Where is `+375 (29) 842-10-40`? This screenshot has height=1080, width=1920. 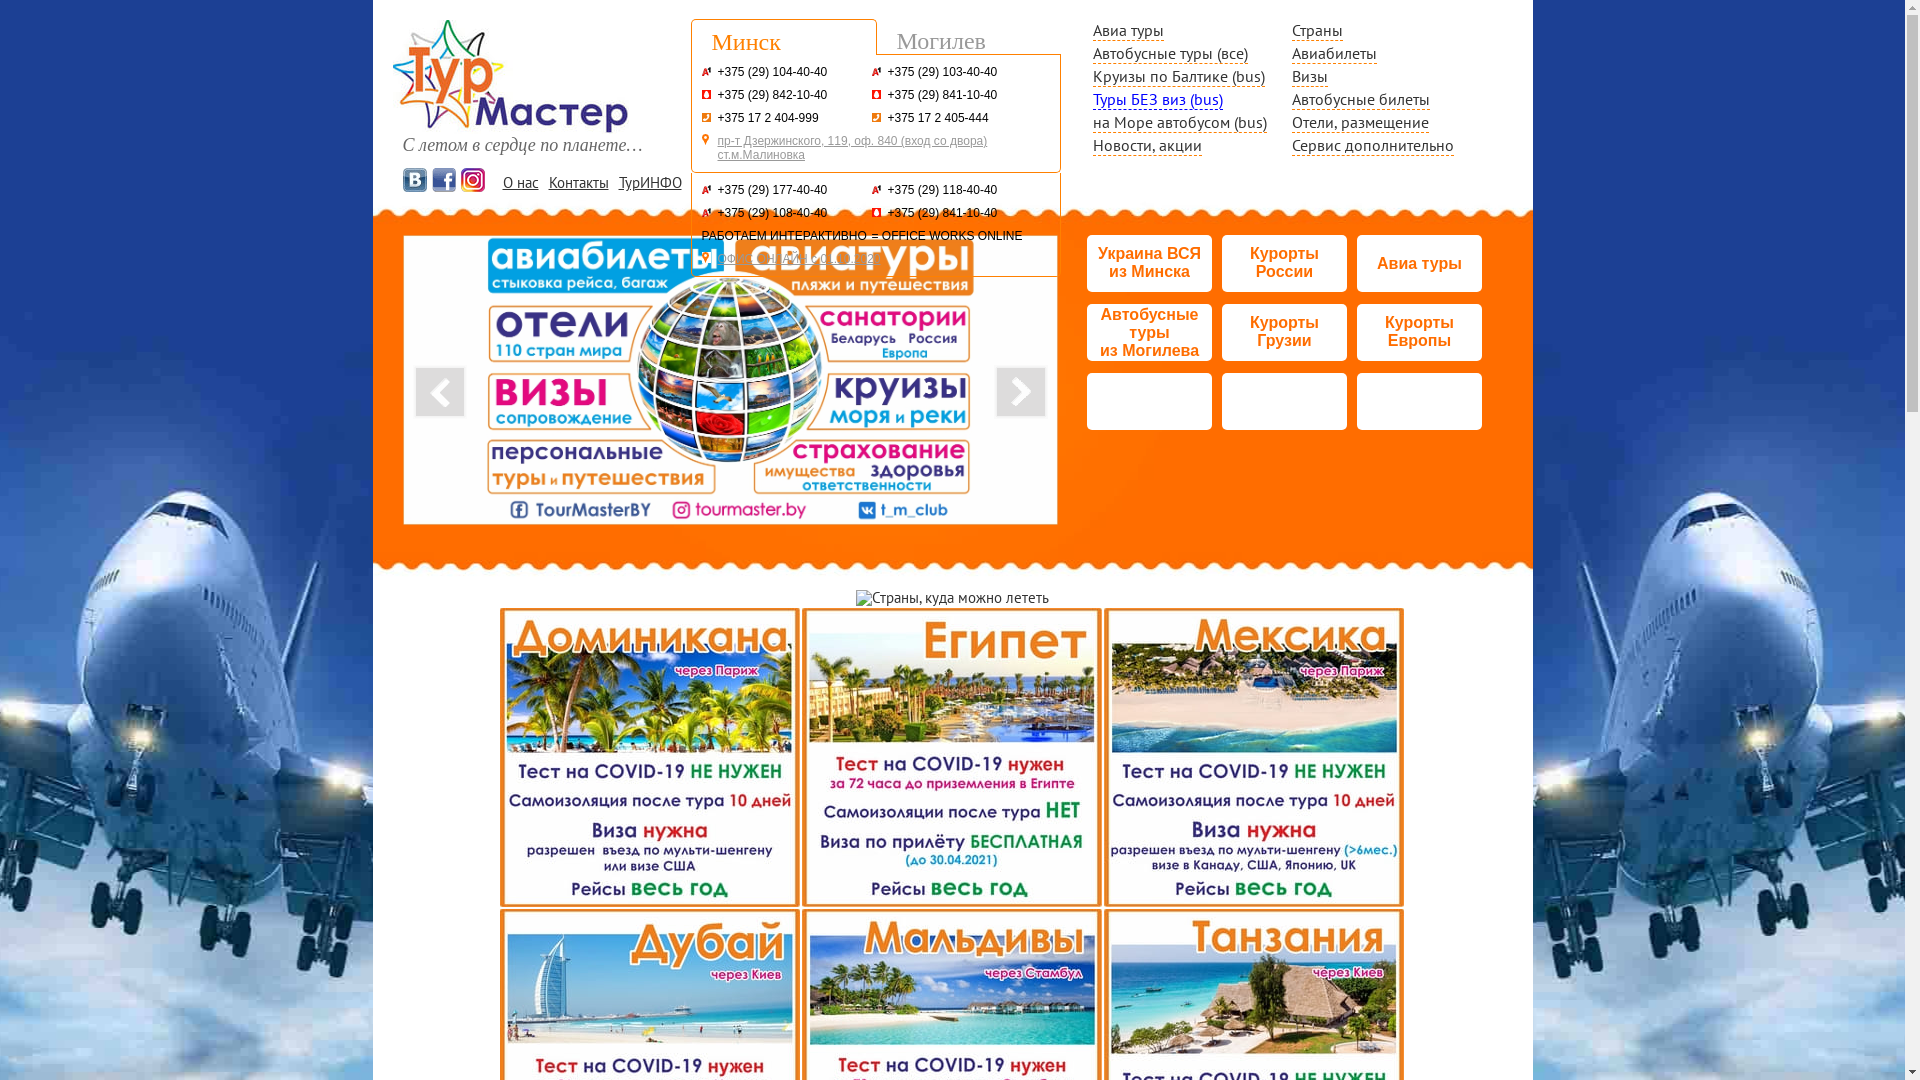 +375 (29) 842-10-40 is located at coordinates (773, 95).